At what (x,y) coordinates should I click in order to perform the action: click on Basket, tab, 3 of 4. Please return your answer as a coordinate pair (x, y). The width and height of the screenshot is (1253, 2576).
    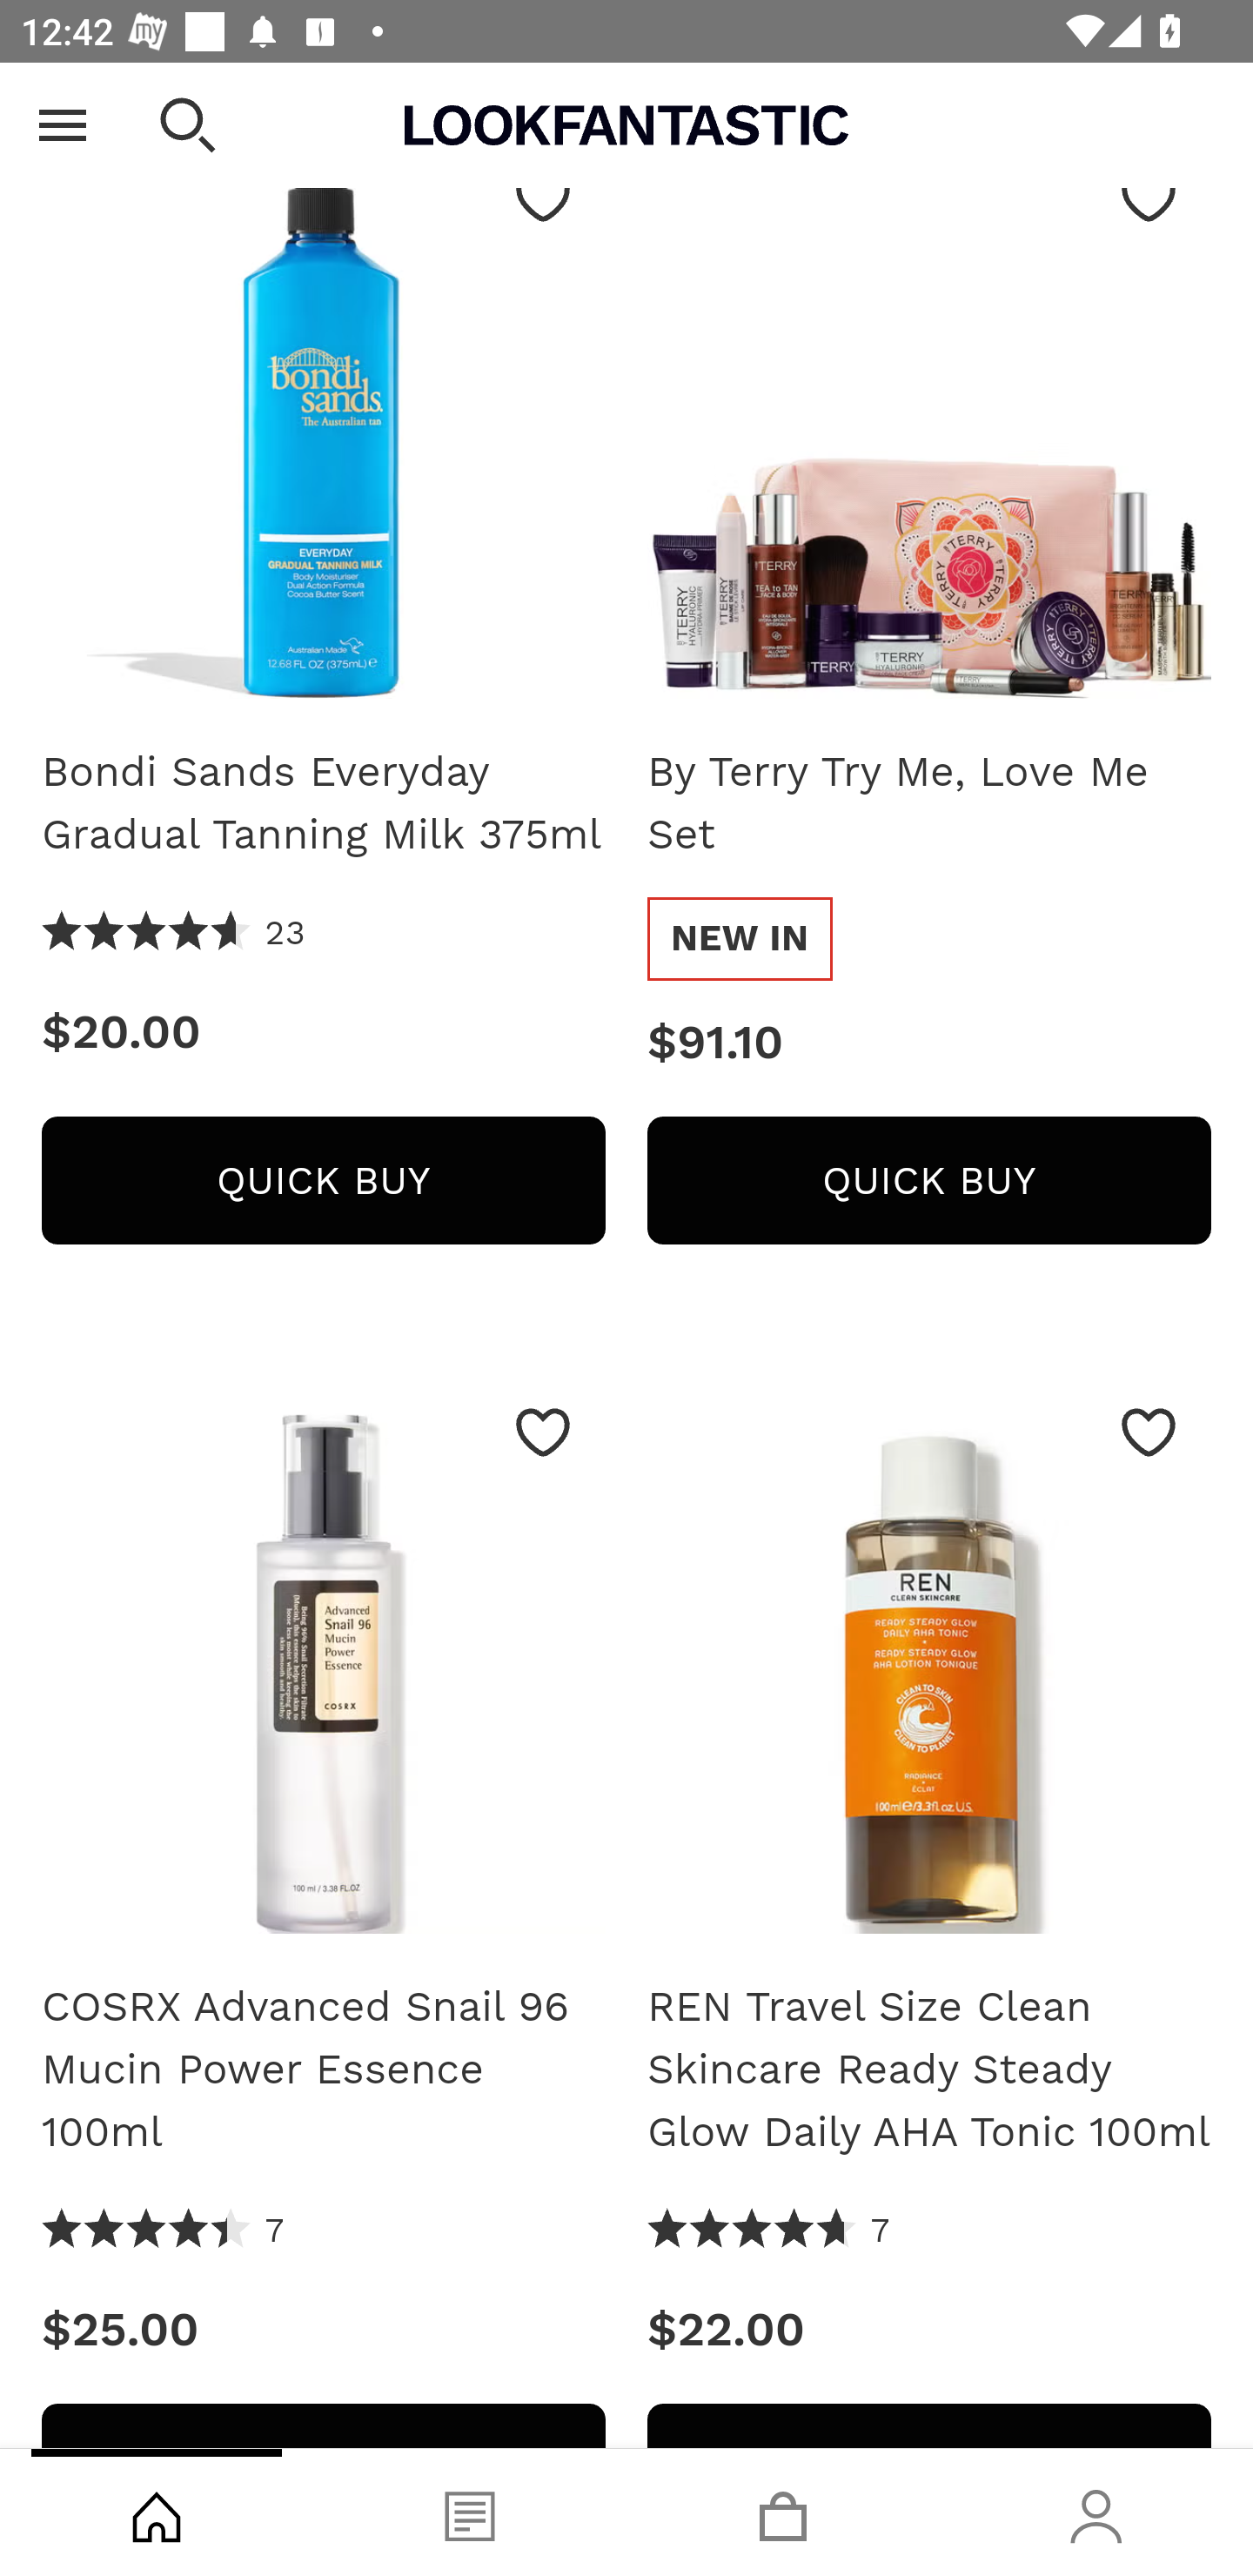
    Looking at the image, I should click on (783, 2512).